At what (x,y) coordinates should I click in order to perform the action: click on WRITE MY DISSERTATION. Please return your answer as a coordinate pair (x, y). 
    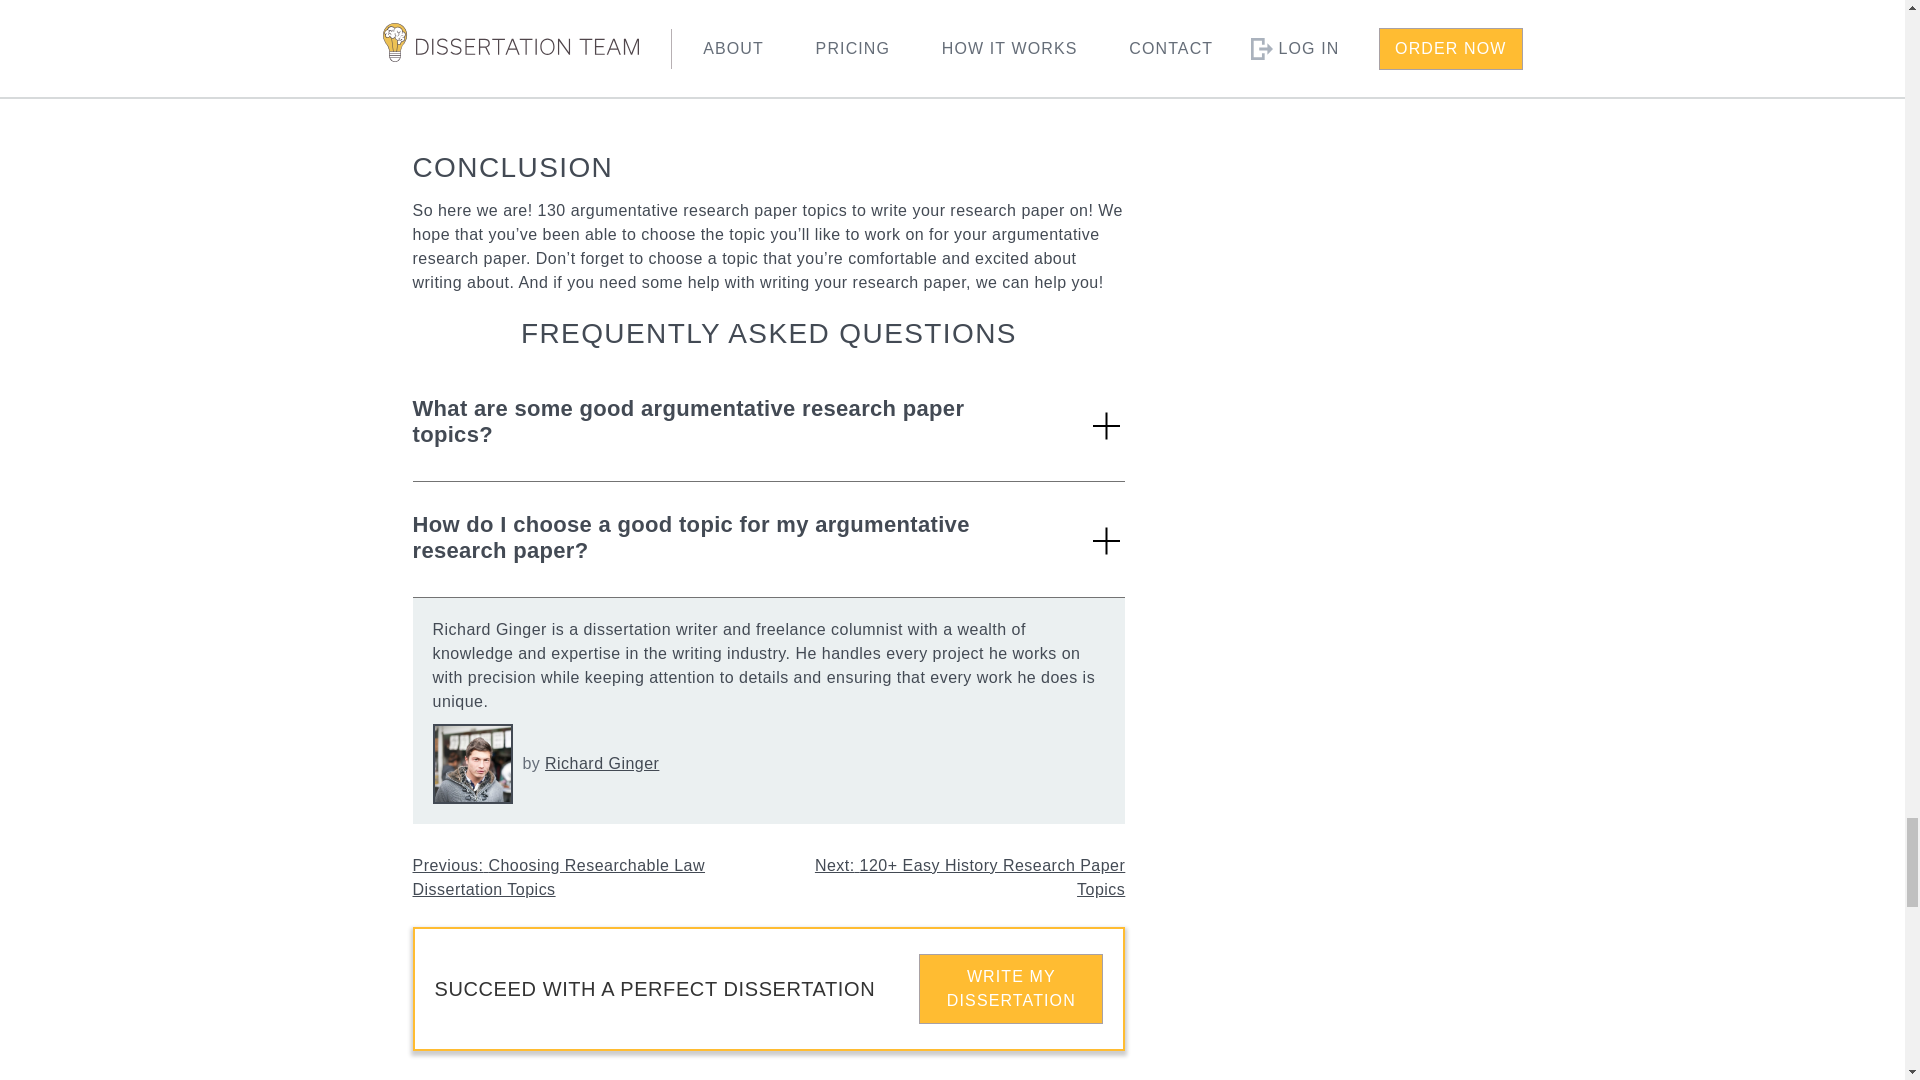
    Looking at the image, I should click on (1010, 988).